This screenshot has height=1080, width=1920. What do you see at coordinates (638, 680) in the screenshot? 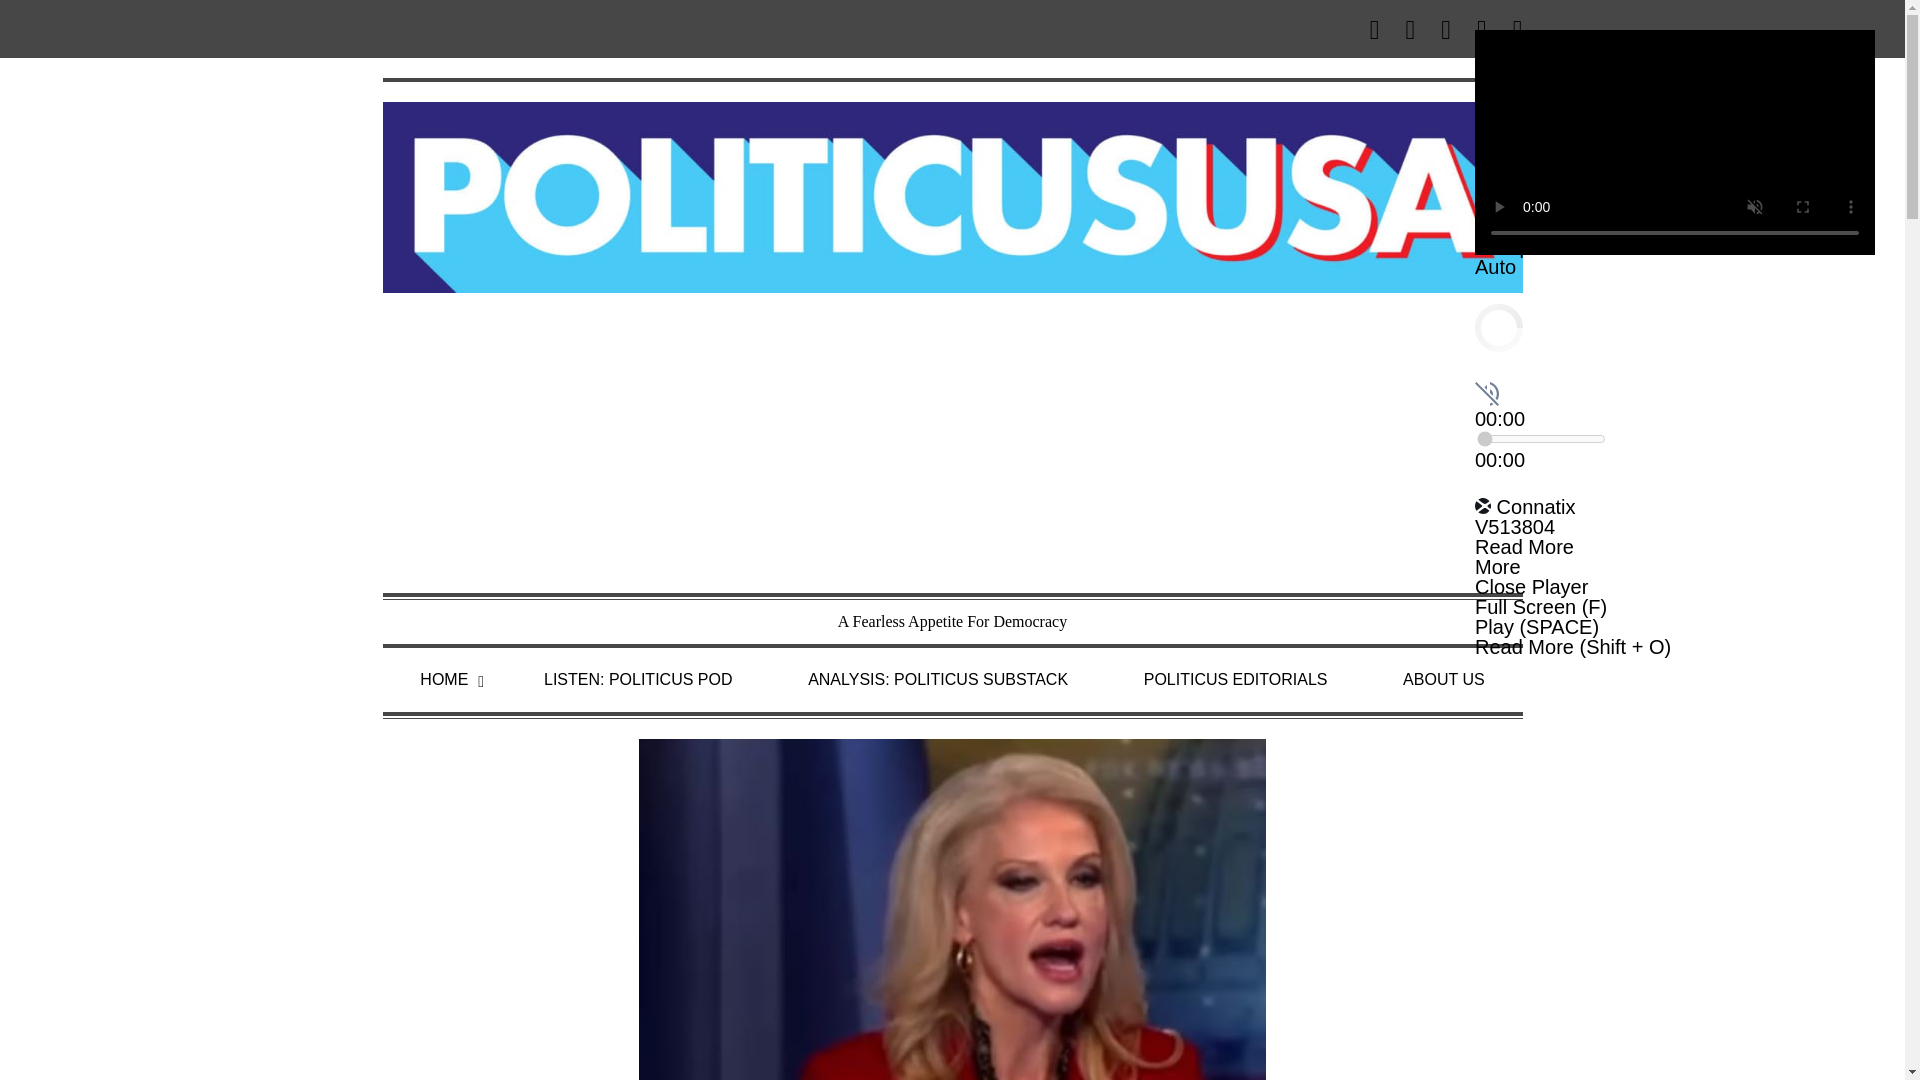
I see `LISTEN: POLITICUS POD` at bounding box center [638, 680].